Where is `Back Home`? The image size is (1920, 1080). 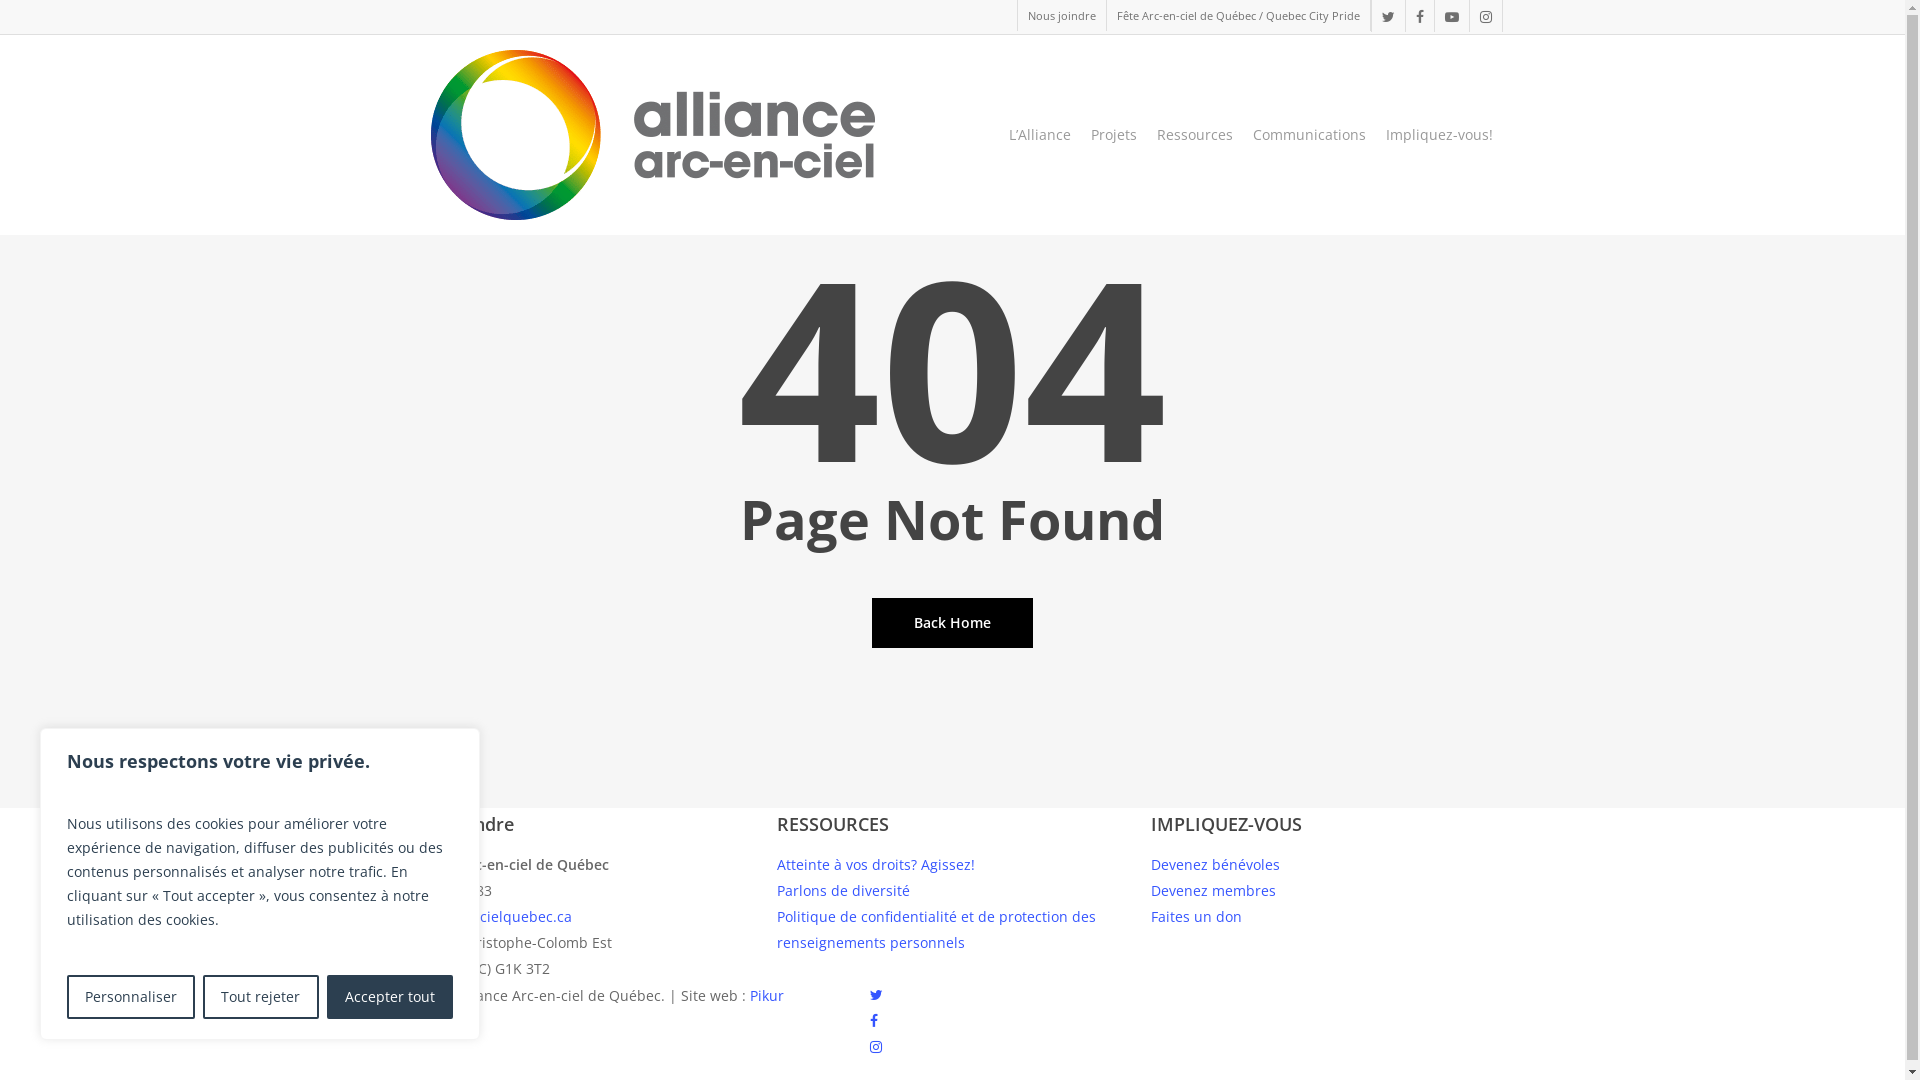
Back Home is located at coordinates (952, 623).